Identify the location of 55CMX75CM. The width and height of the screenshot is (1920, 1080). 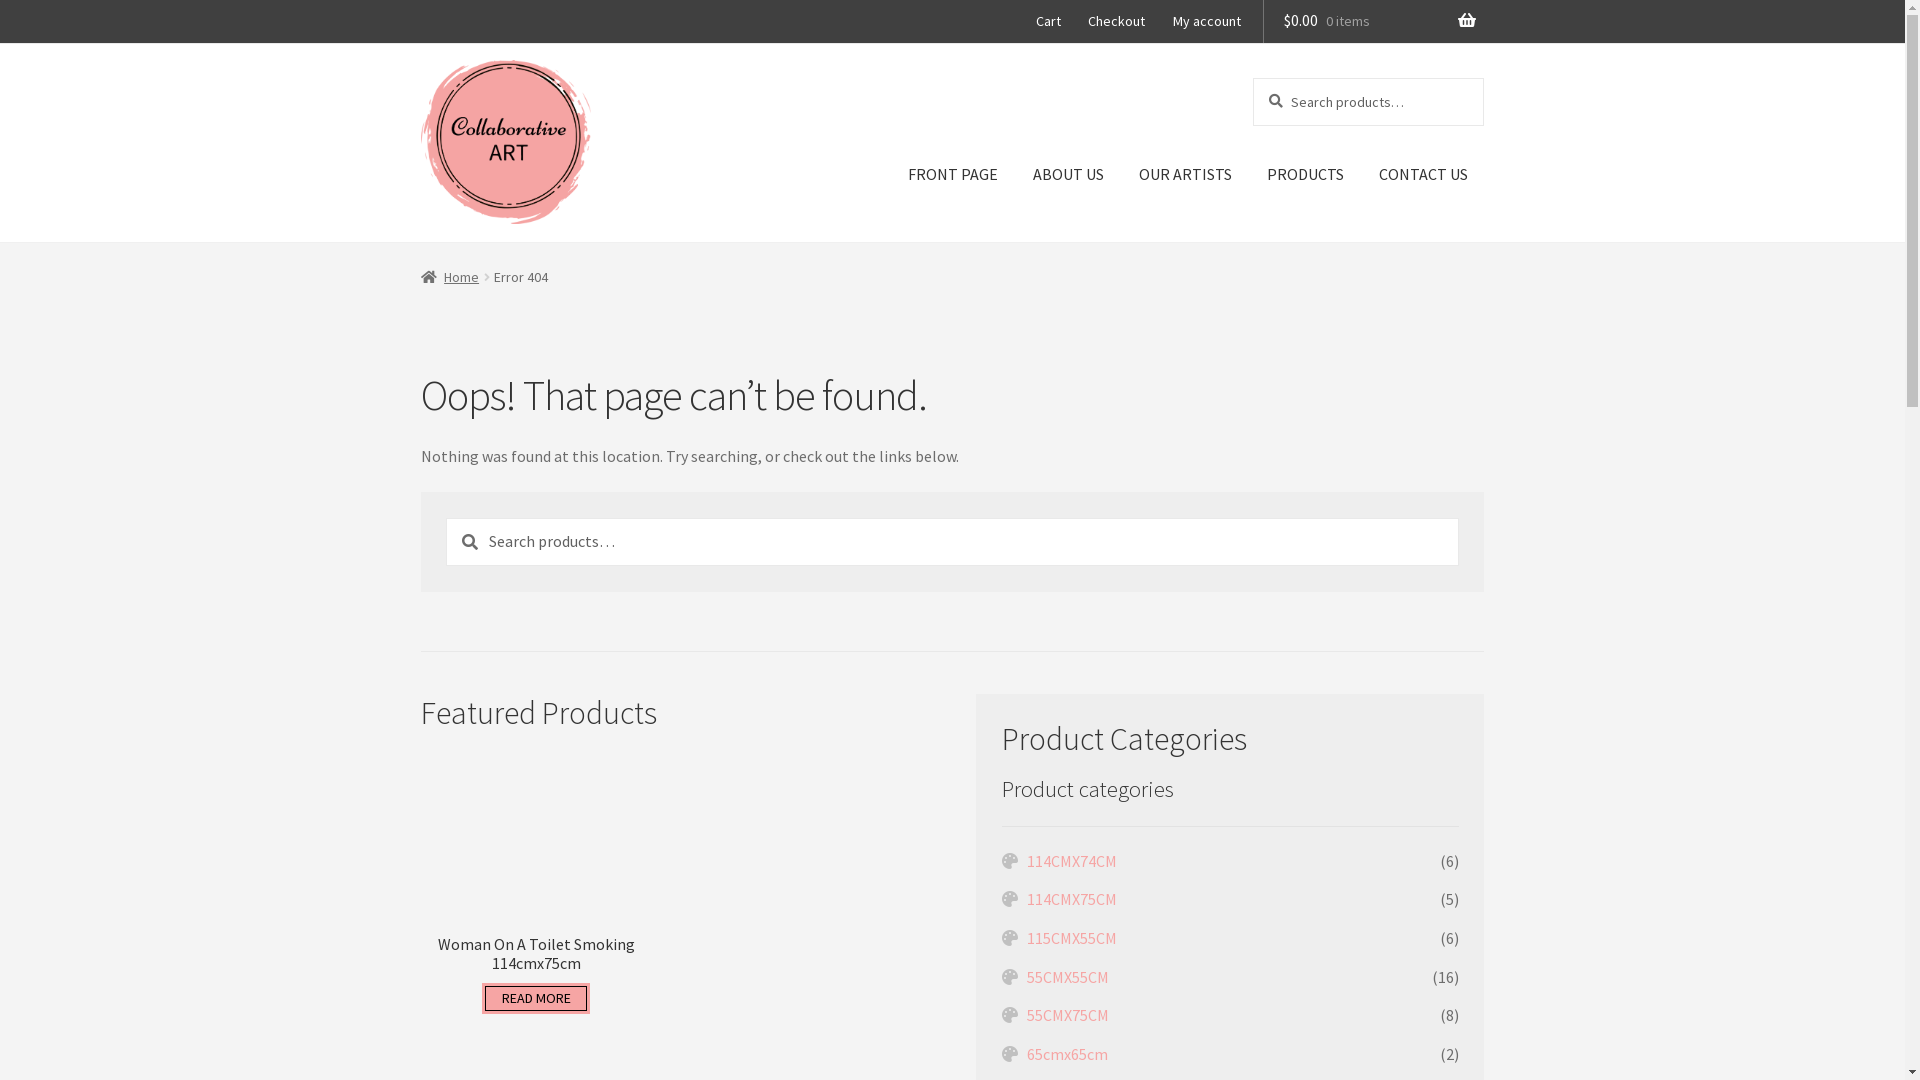
(1068, 1015).